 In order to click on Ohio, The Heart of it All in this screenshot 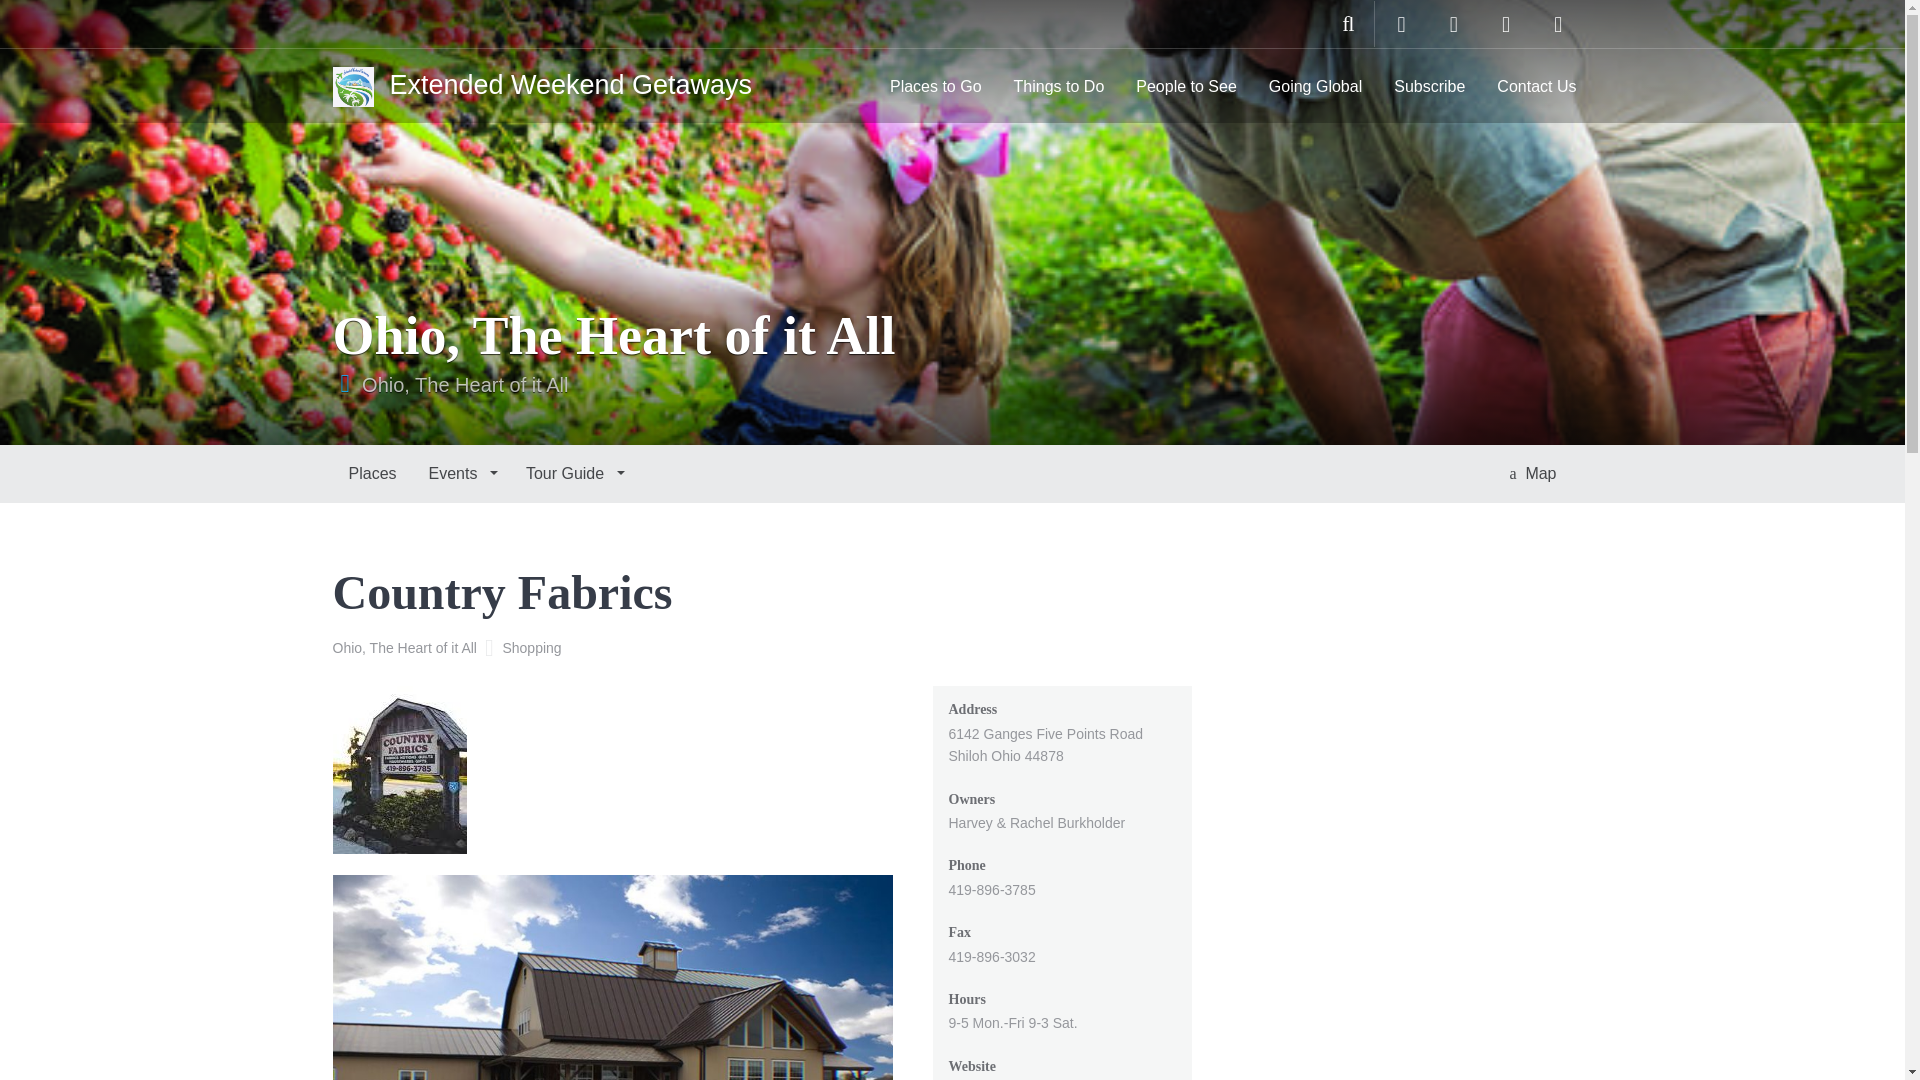, I will do `click(465, 384)`.